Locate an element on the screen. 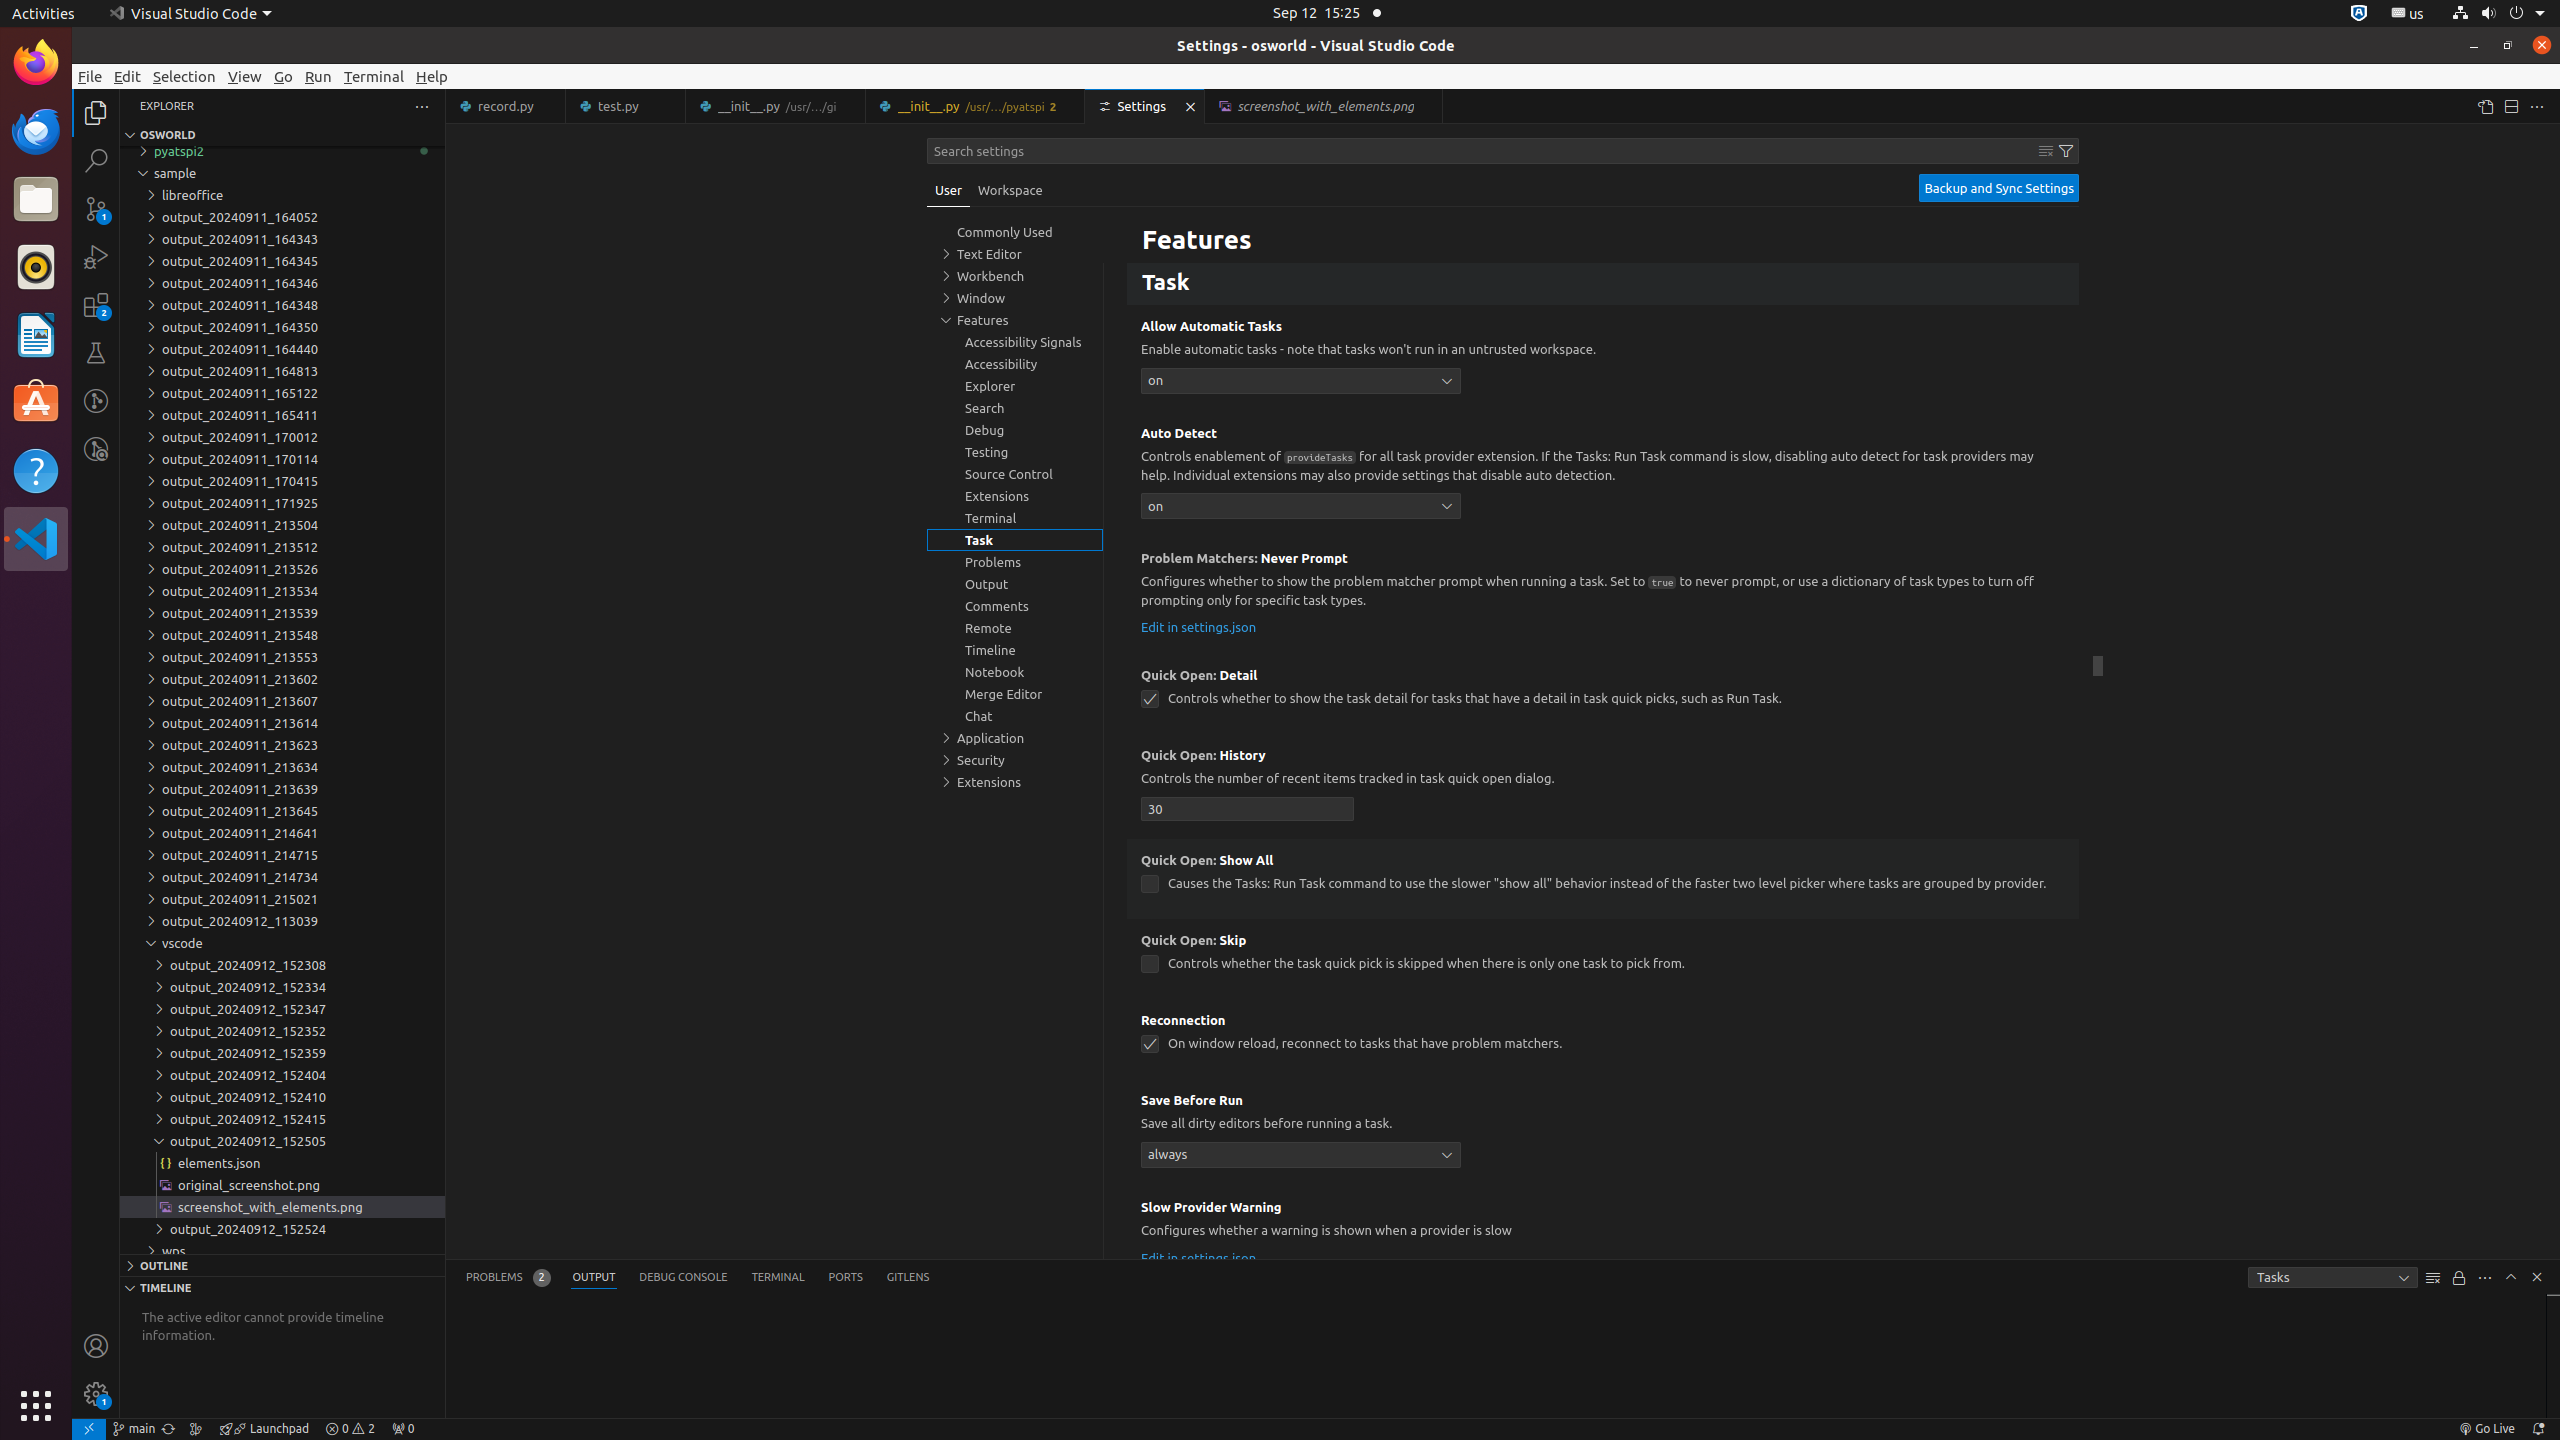  output_20240911_213645 is located at coordinates (282, 811).